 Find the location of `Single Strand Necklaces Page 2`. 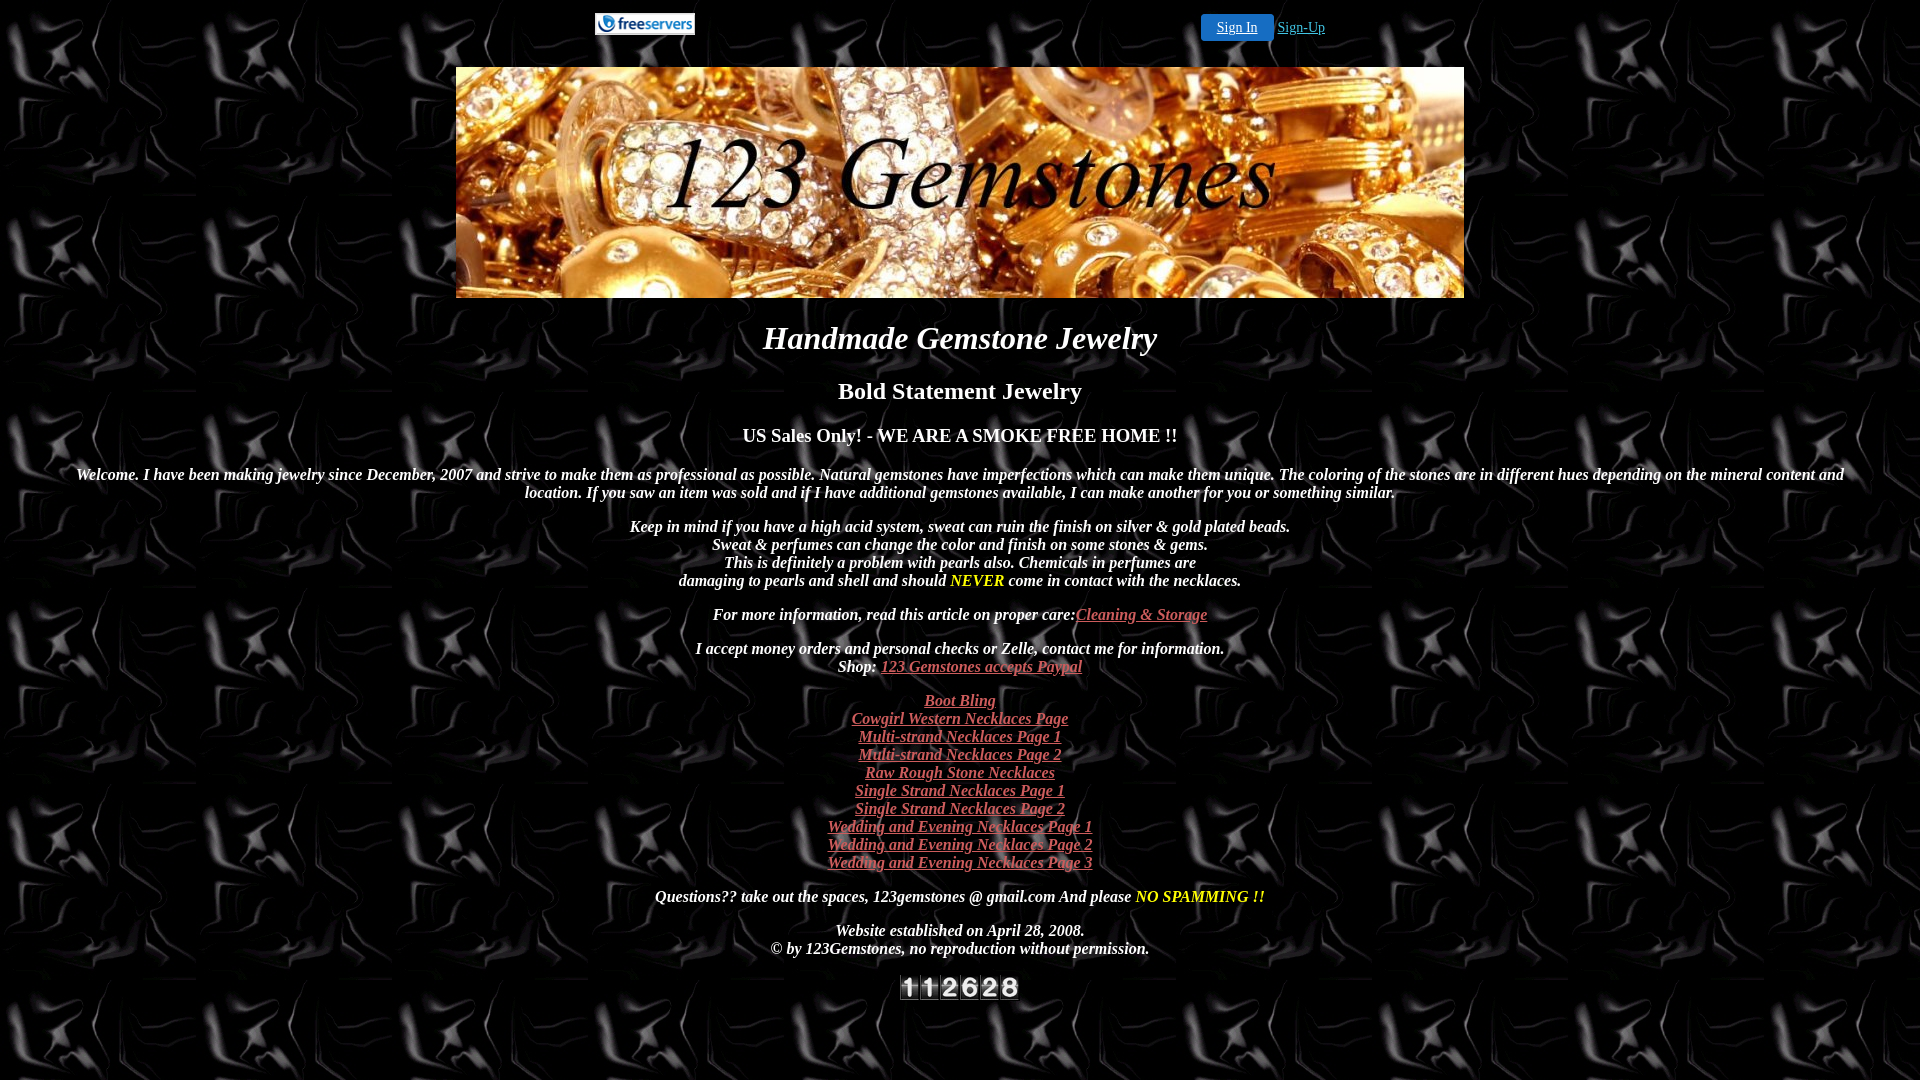

Single Strand Necklaces Page 2 is located at coordinates (960, 808).